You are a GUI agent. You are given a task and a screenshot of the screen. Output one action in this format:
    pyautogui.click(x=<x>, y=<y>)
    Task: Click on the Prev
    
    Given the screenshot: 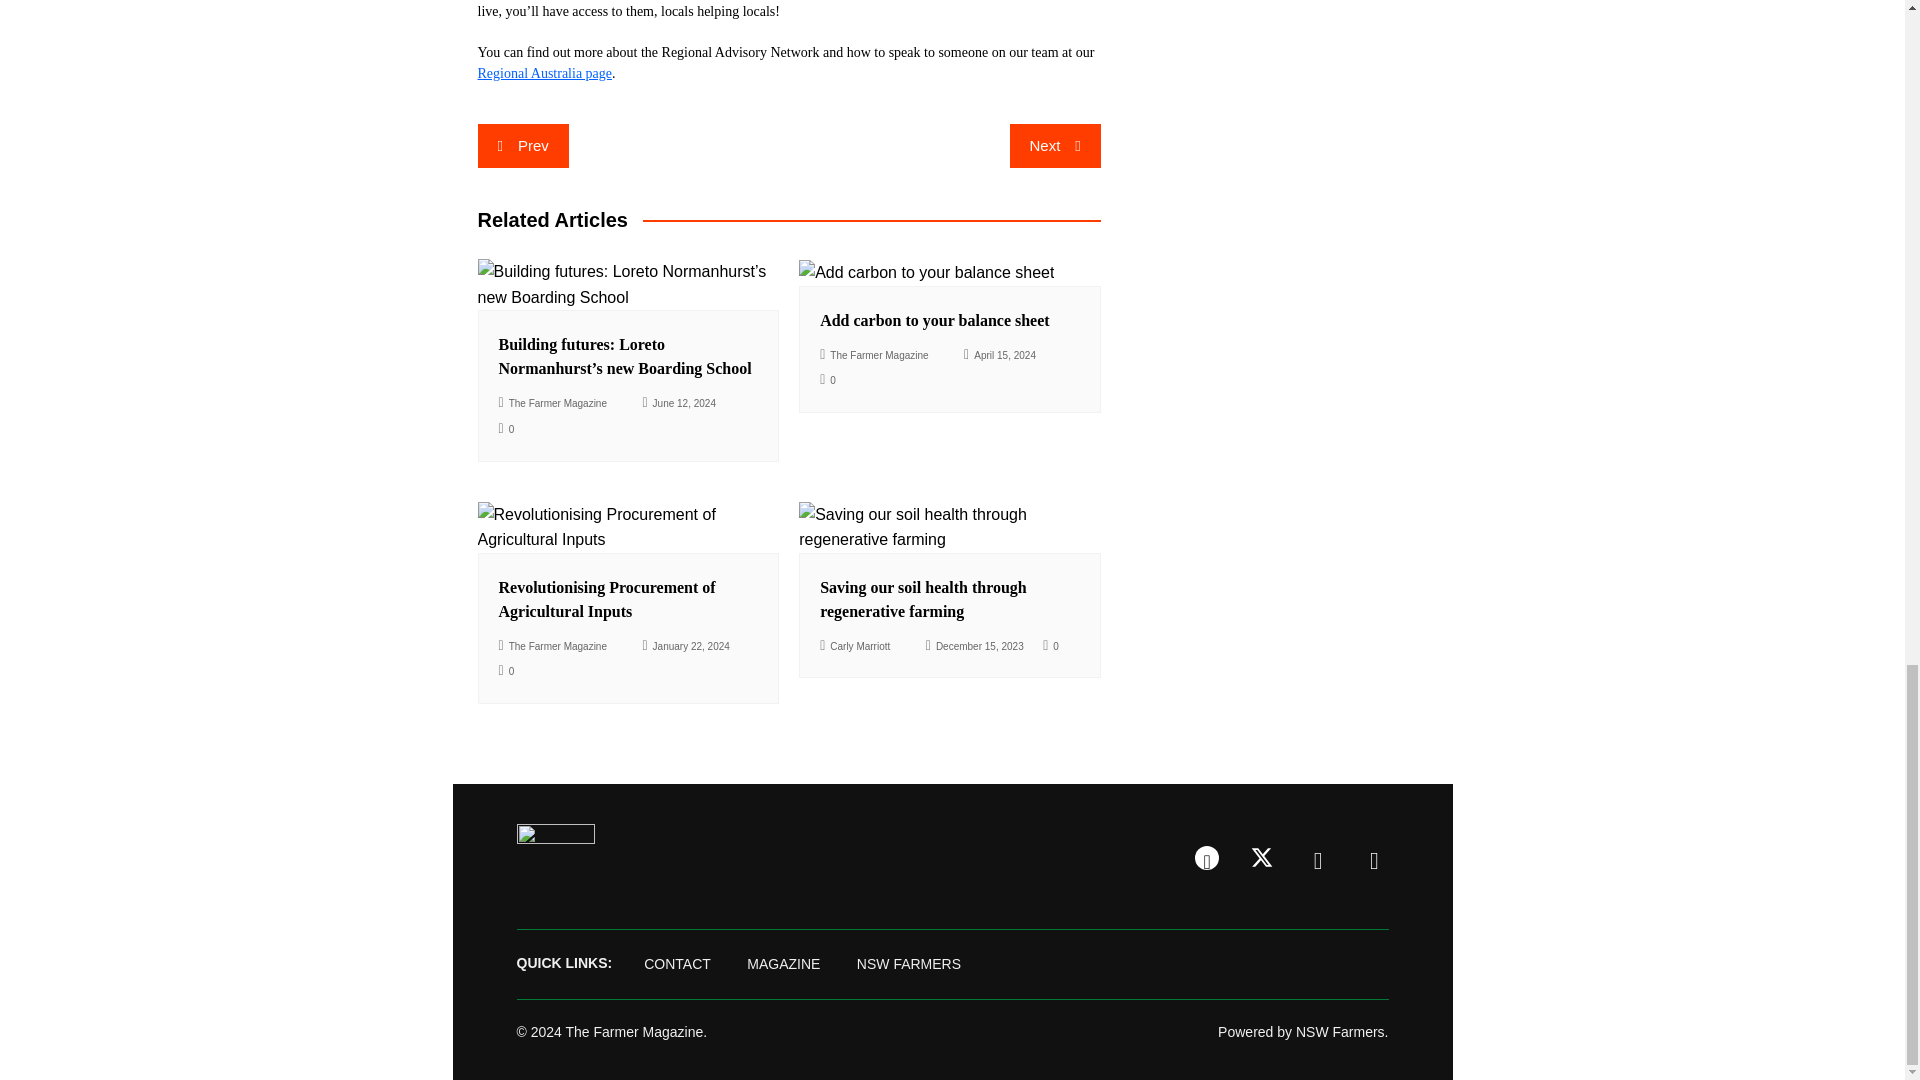 What is the action you would take?
    pyautogui.click(x=523, y=146)
    